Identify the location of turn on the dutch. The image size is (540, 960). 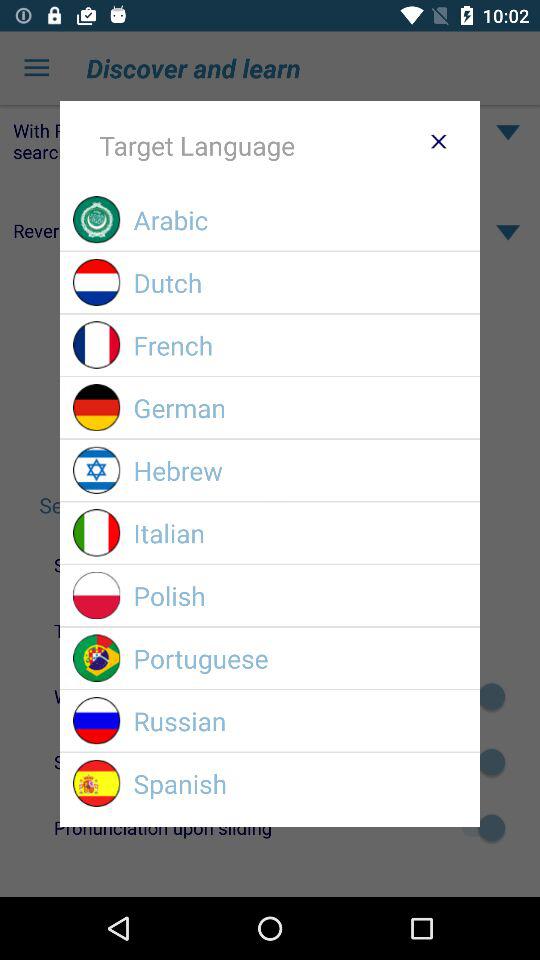
(300, 282).